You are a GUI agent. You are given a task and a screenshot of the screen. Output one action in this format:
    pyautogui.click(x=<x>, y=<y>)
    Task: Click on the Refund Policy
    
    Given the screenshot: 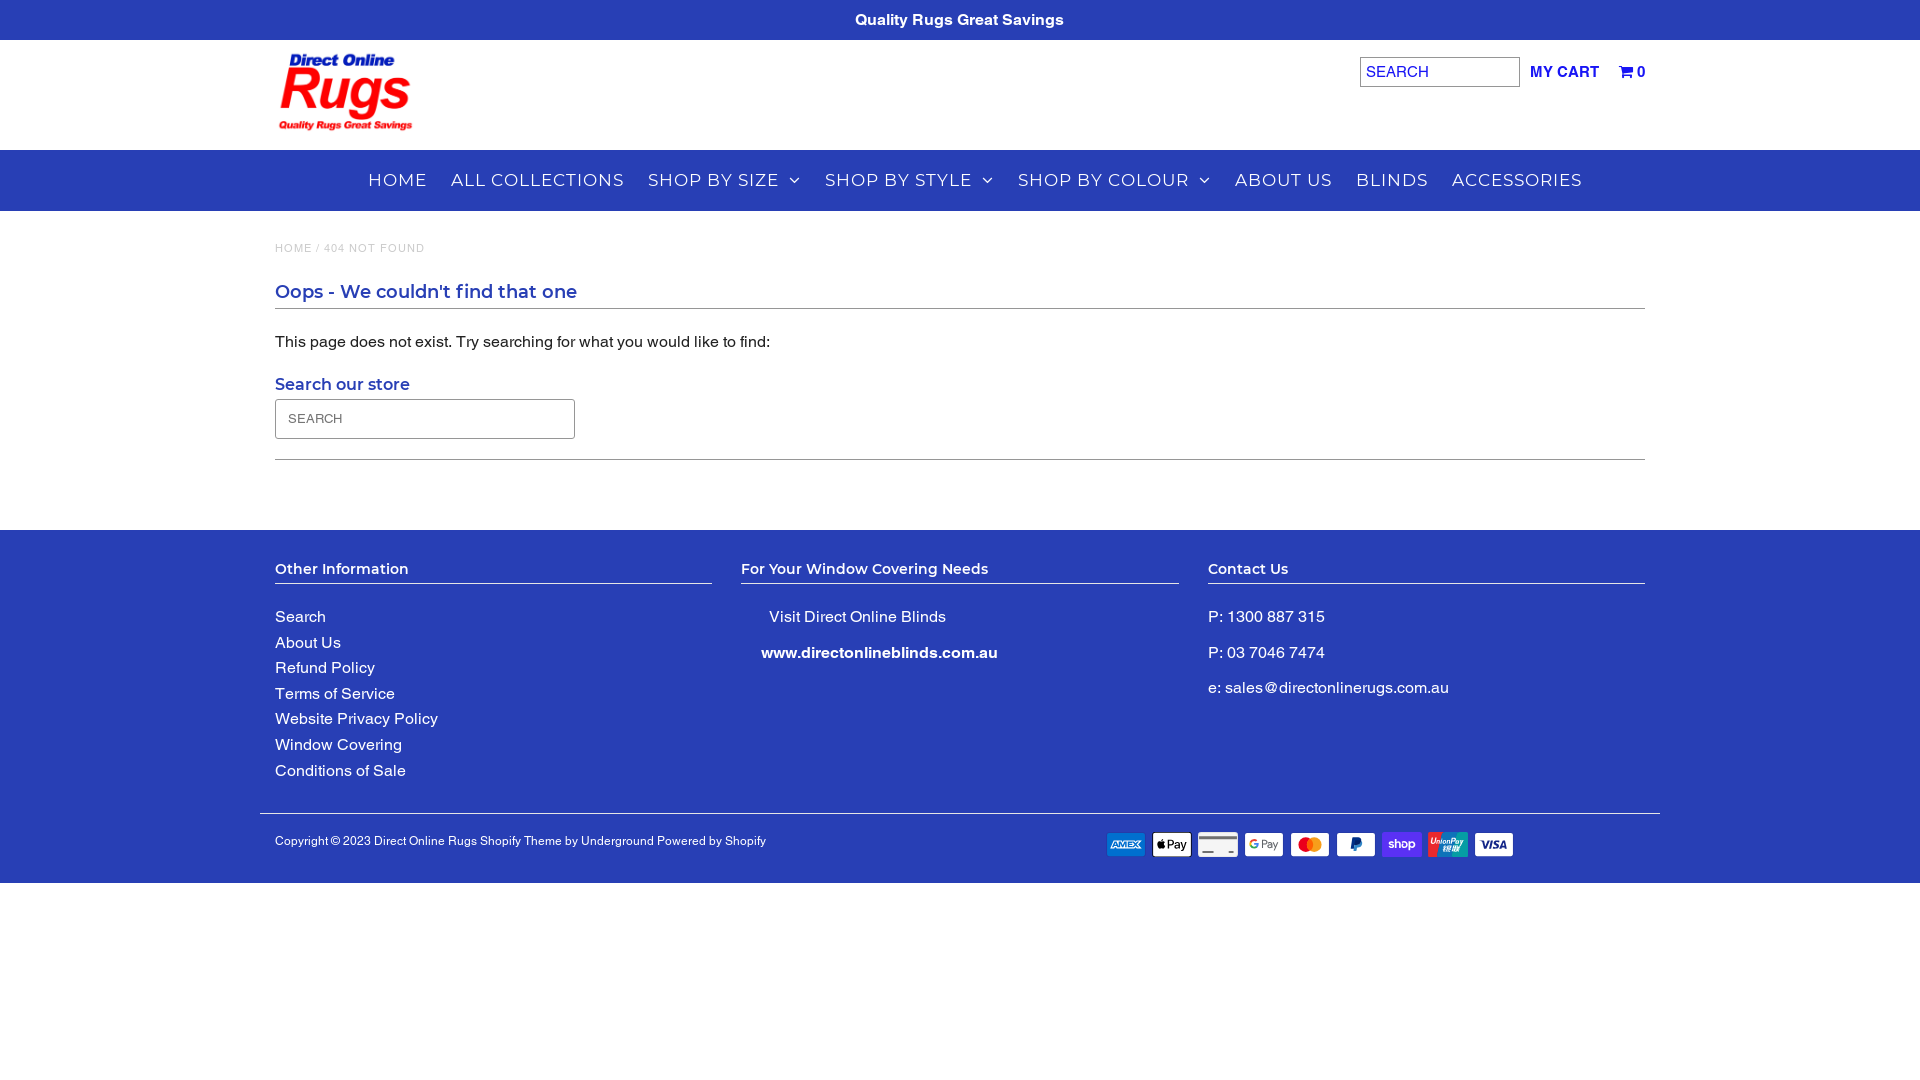 What is the action you would take?
    pyautogui.click(x=325, y=668)
    